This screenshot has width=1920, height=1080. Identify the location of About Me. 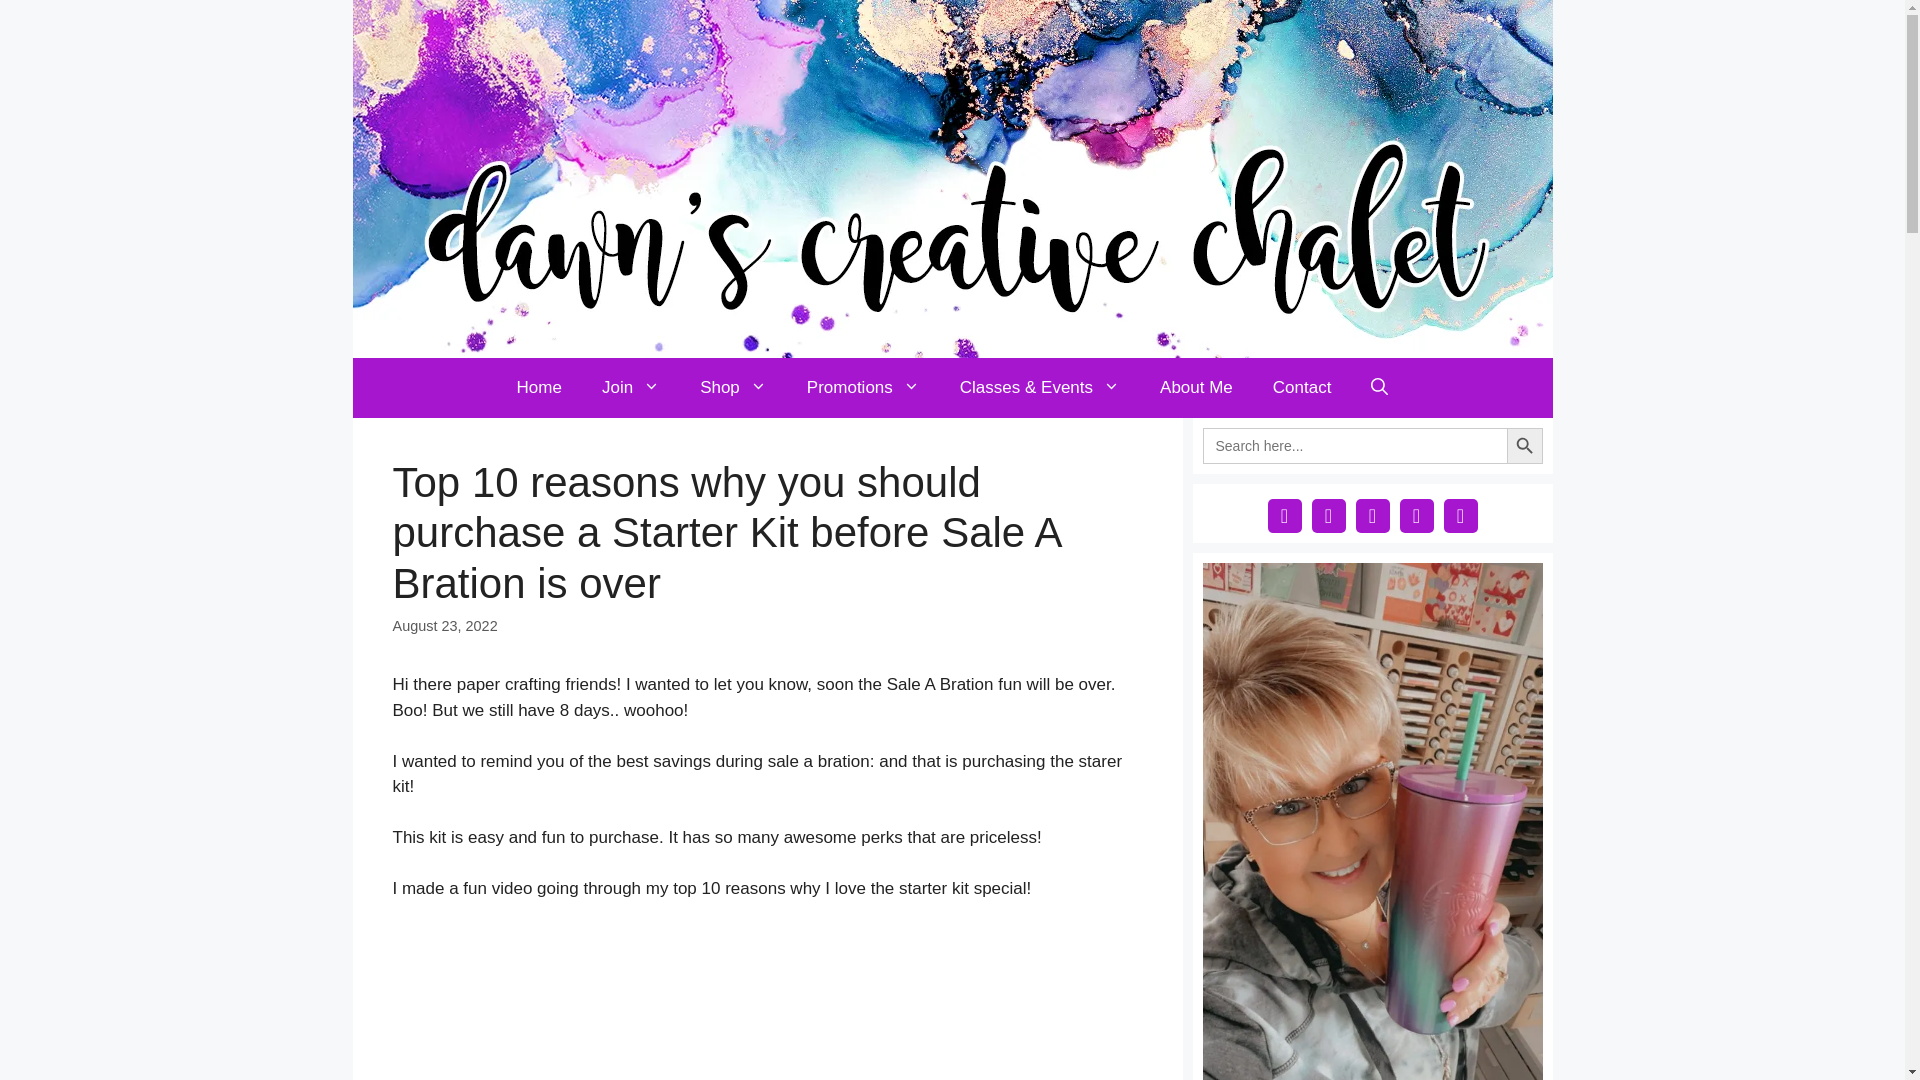
(1196, 387).